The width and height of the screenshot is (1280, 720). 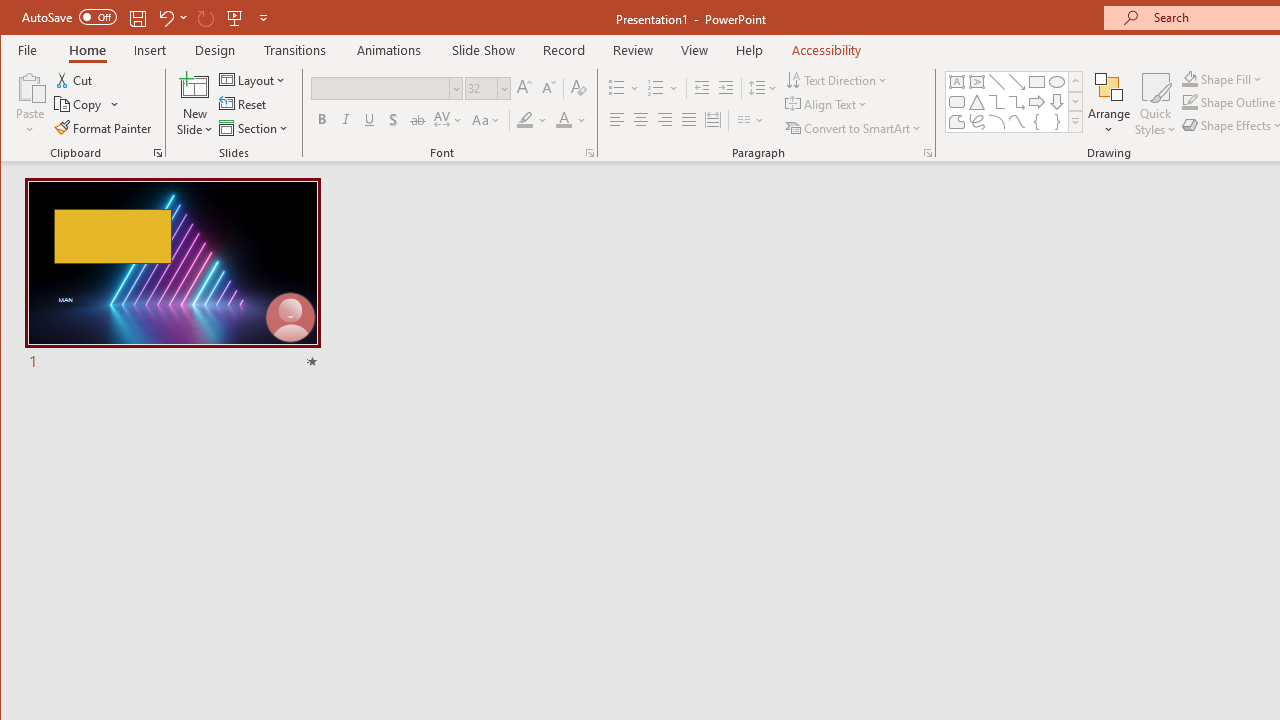 What do you see at coordinates (1036, 102) in the screenshot?
I see `Arrow: Right` at bounding box center [1036, 102].